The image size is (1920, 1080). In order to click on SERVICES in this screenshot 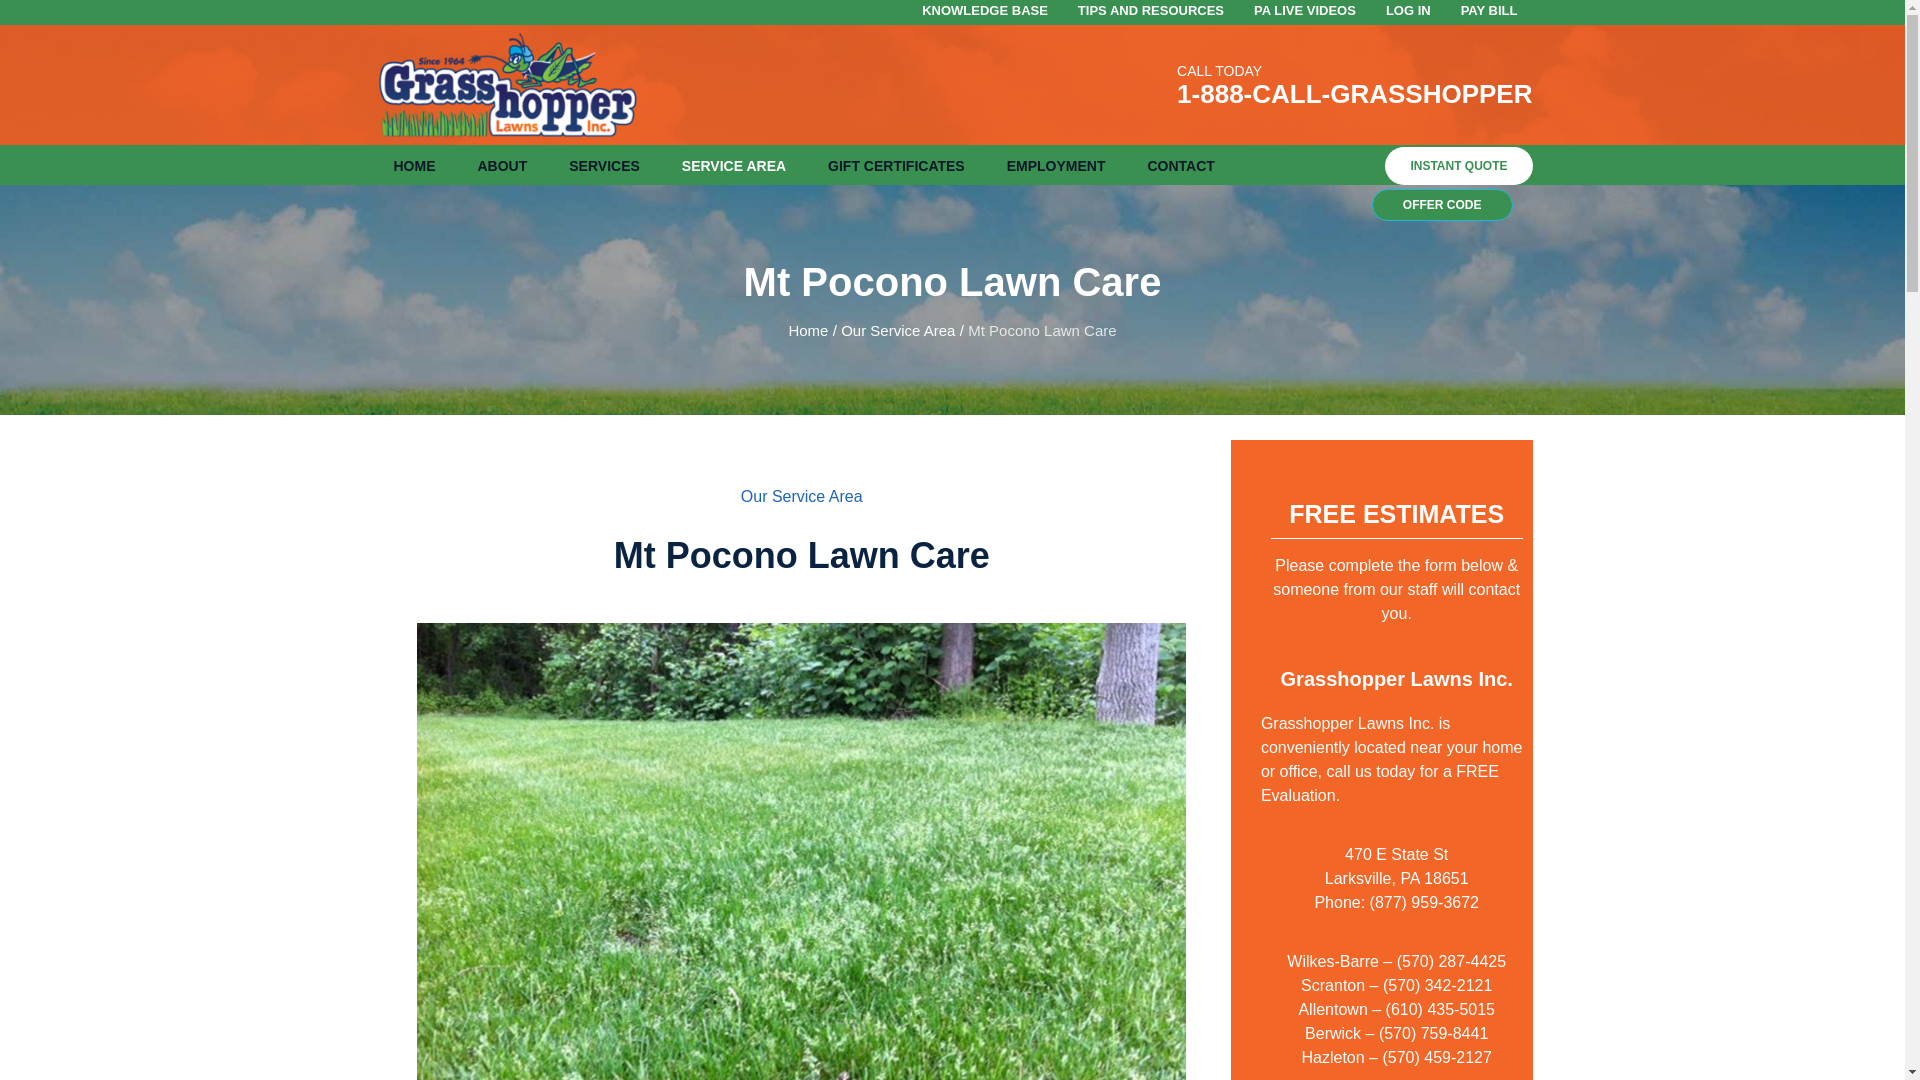, I will do `click(604, 164)`.